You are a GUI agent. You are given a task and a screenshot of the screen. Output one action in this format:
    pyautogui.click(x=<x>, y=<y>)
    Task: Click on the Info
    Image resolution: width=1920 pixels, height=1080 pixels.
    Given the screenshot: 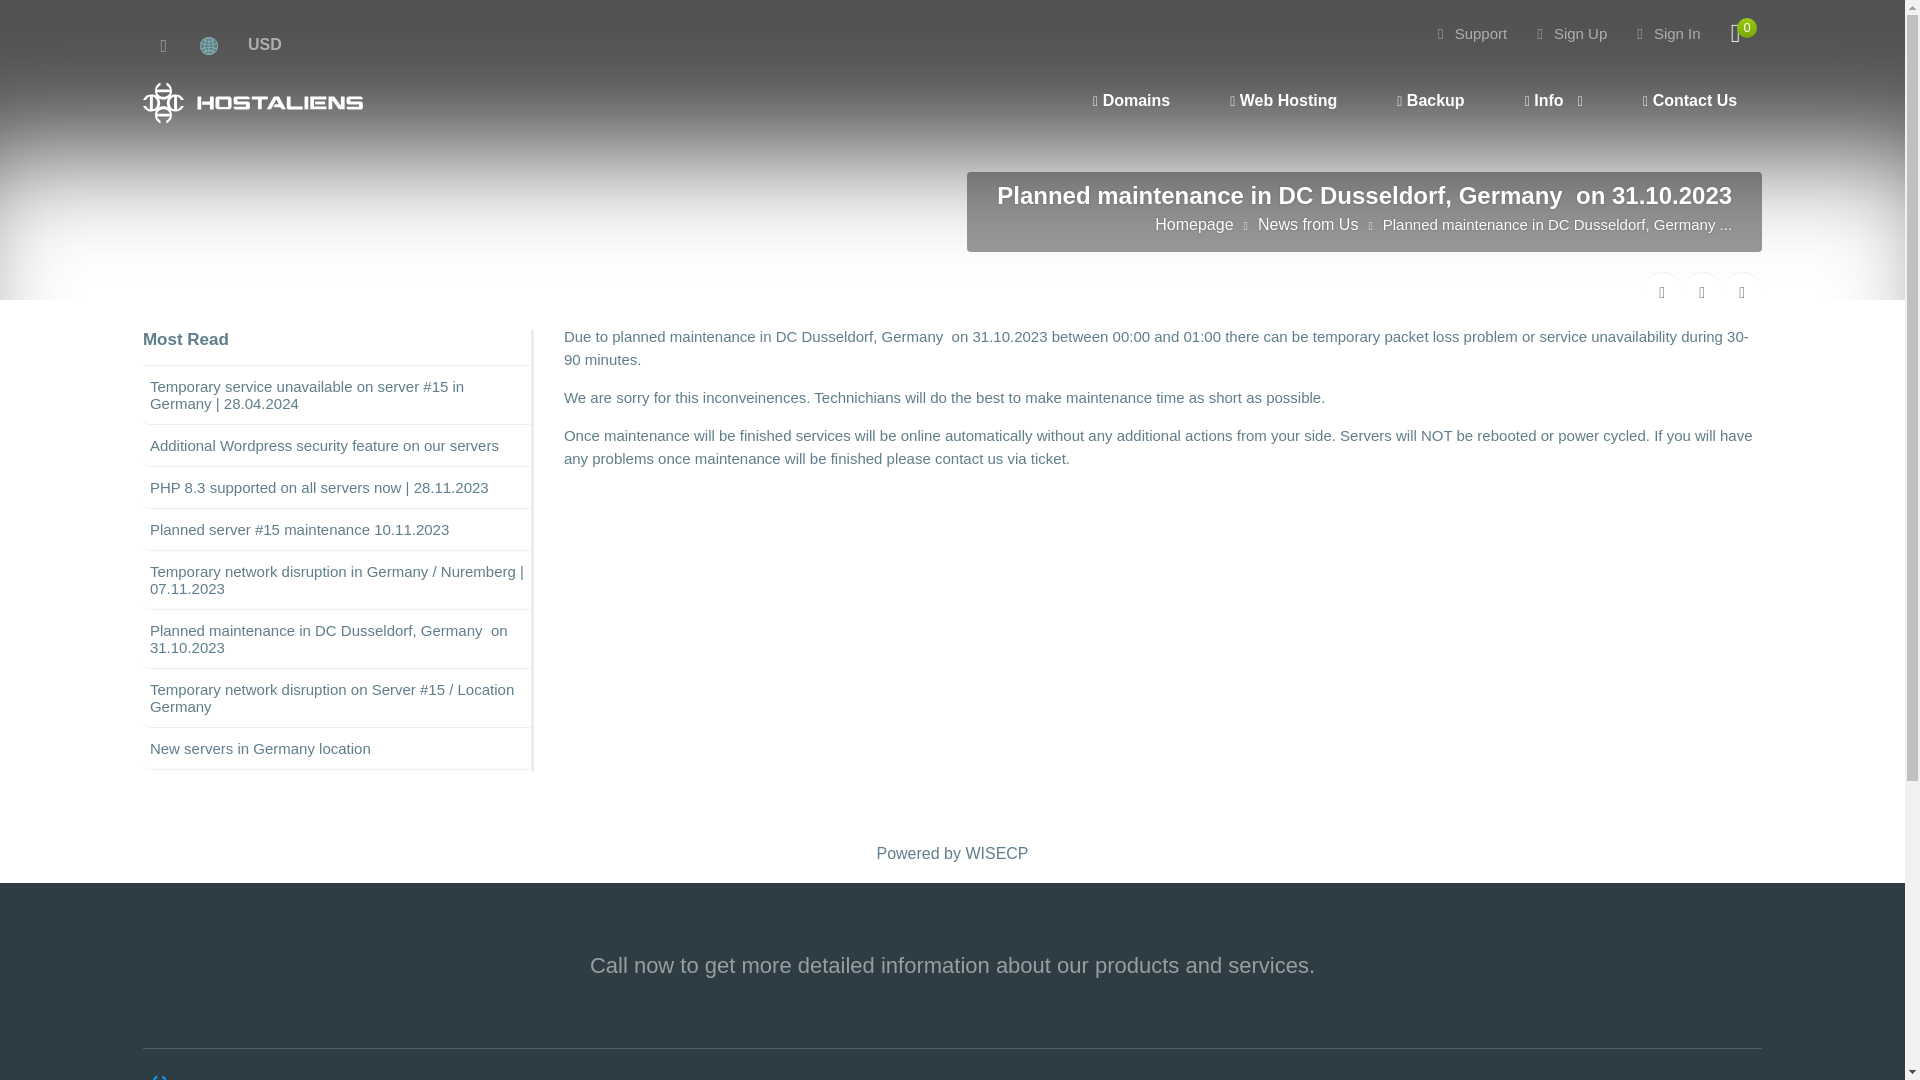 What is the action you would take?
    pyautogui.click(x=1548, y=100)
    